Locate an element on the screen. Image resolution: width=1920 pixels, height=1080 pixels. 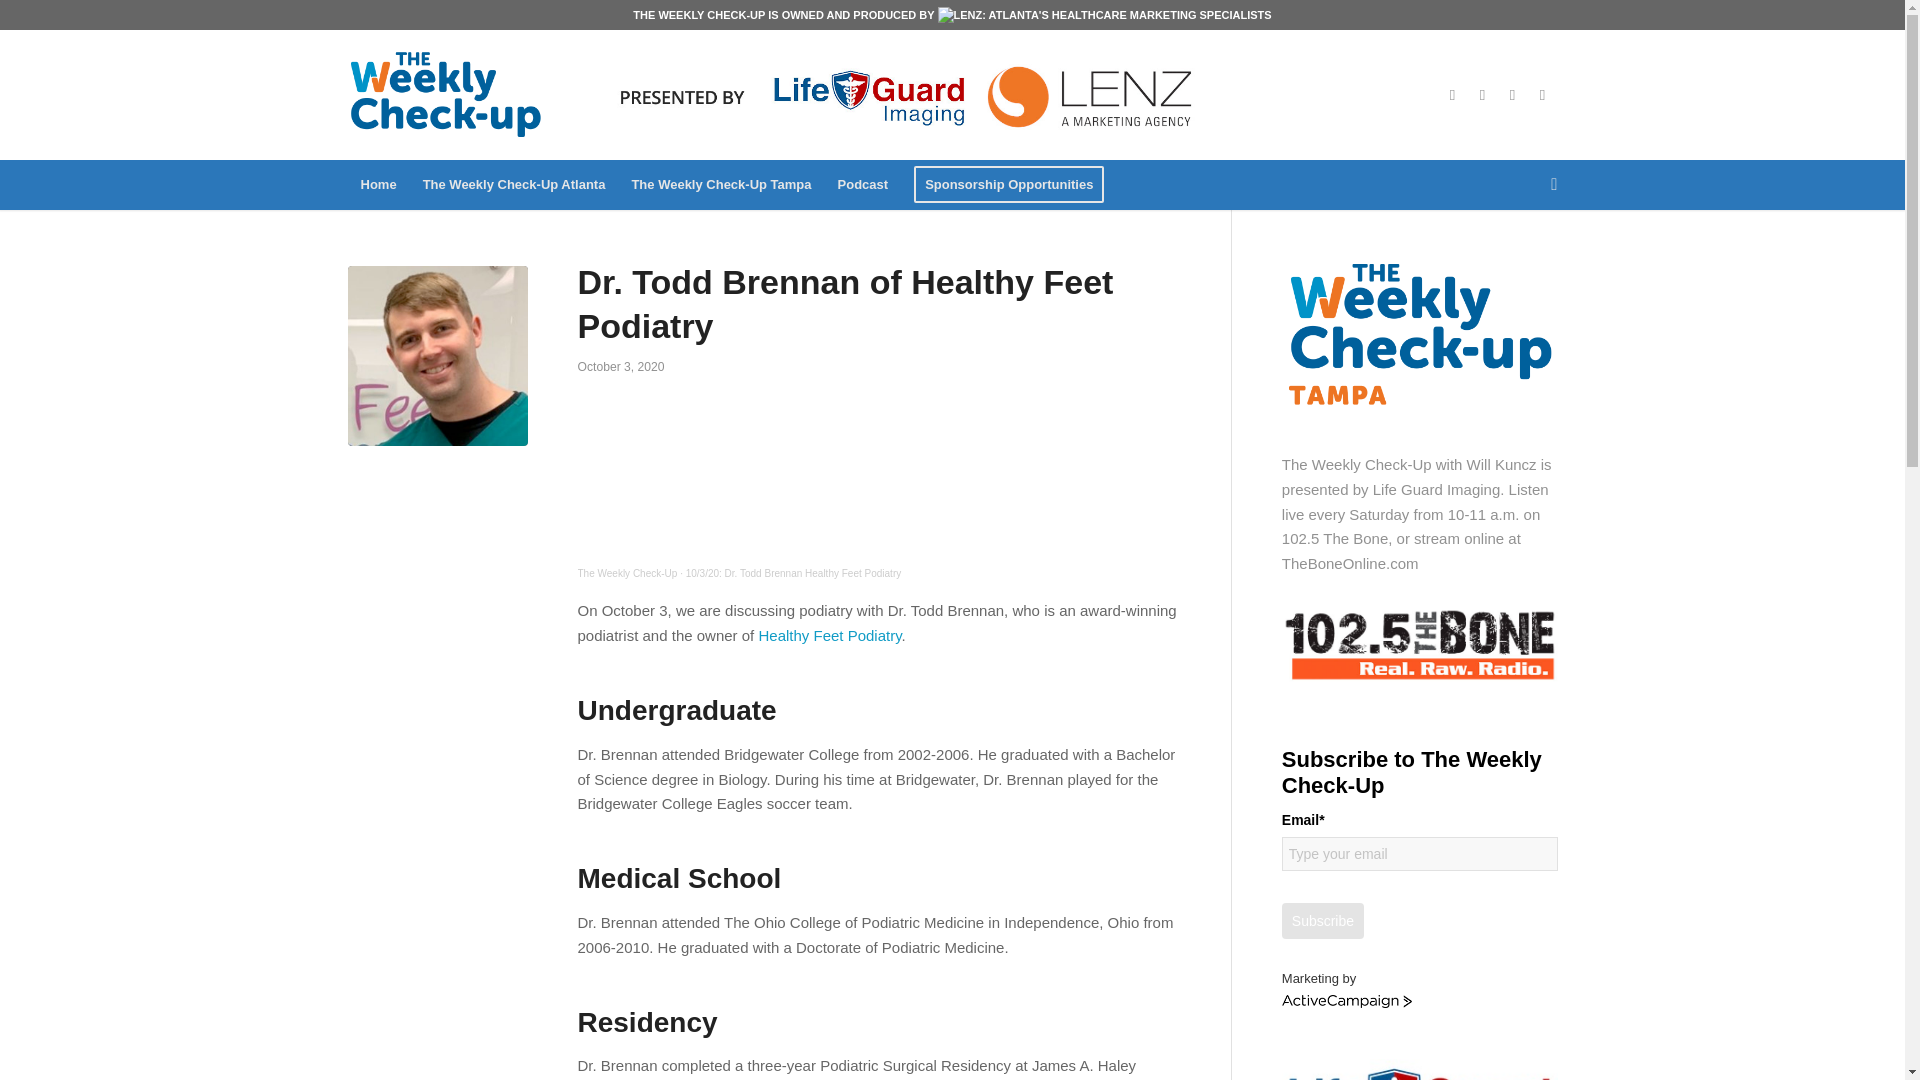
The Weekly Check-Up Tampa is located at coordinates (720, 184).